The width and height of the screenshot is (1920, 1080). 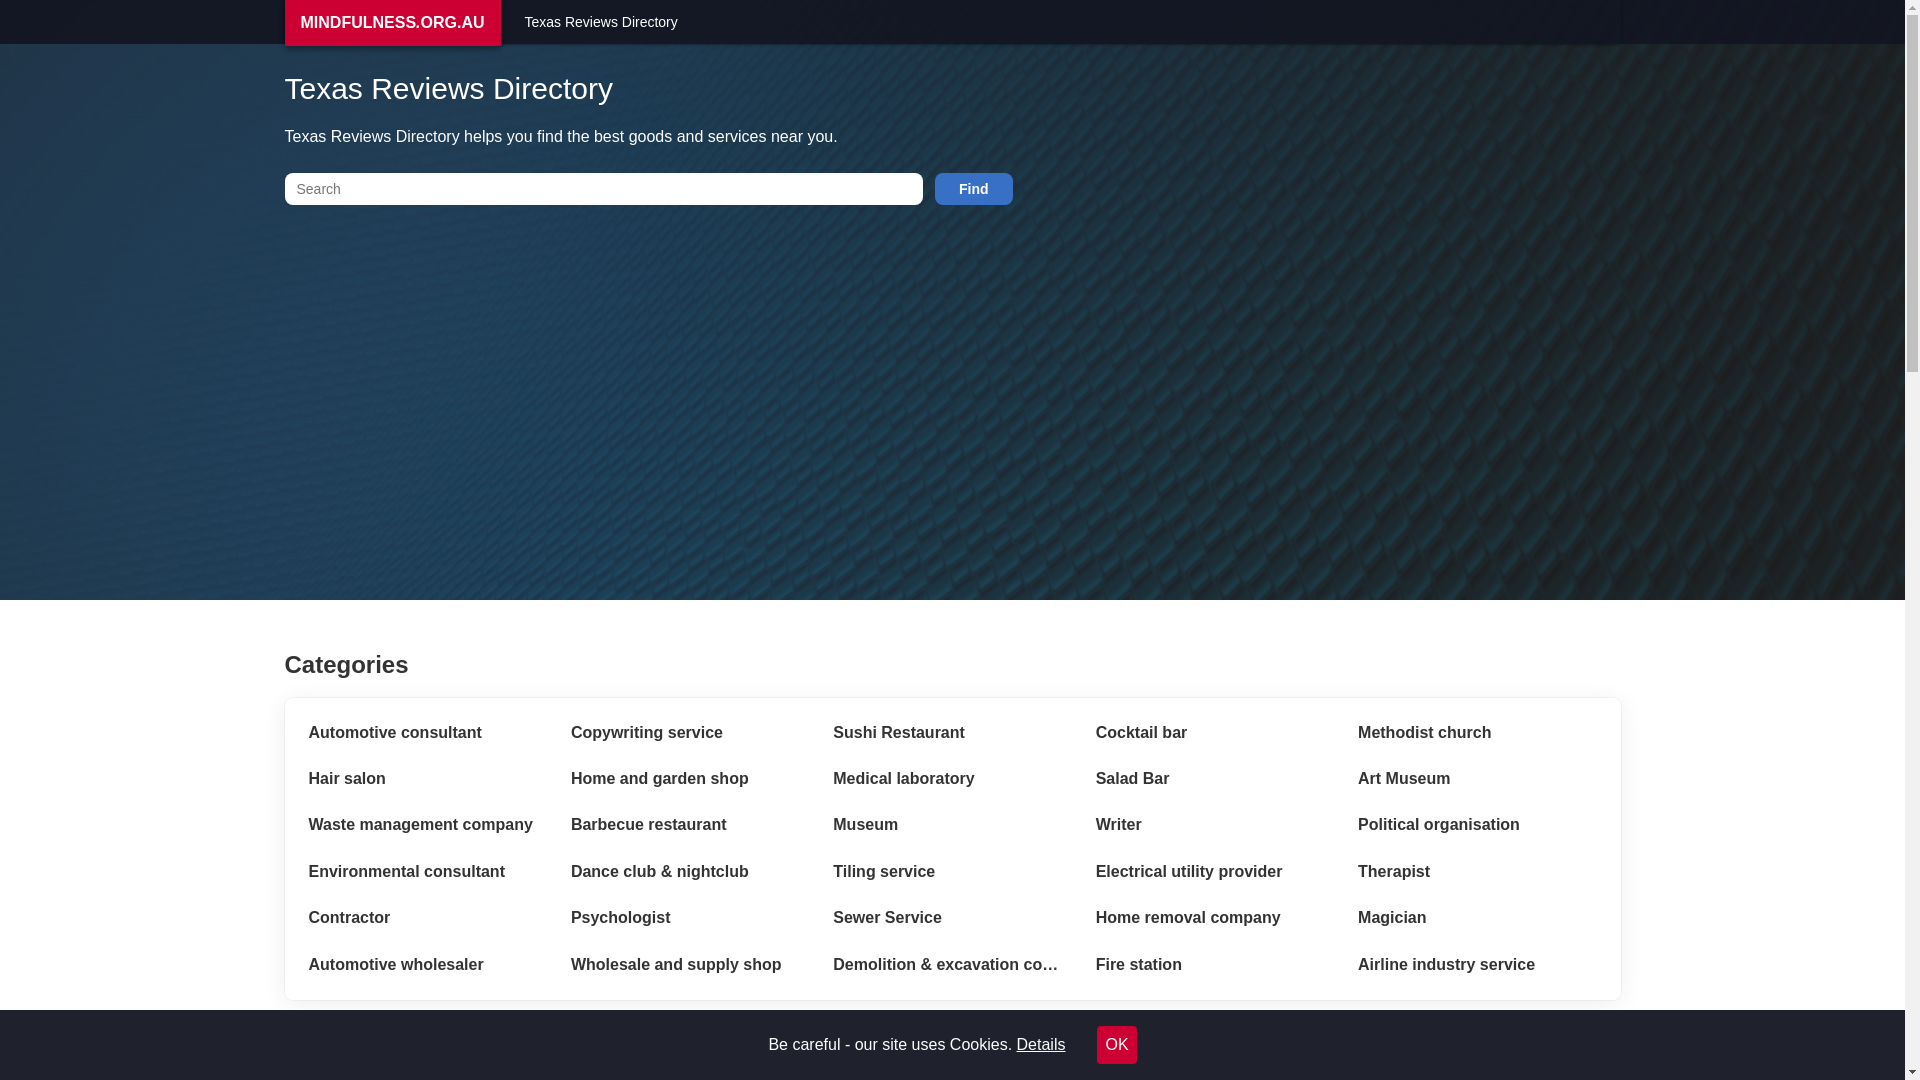 I want to click on Art Museum, so click(x=1477, y=779).